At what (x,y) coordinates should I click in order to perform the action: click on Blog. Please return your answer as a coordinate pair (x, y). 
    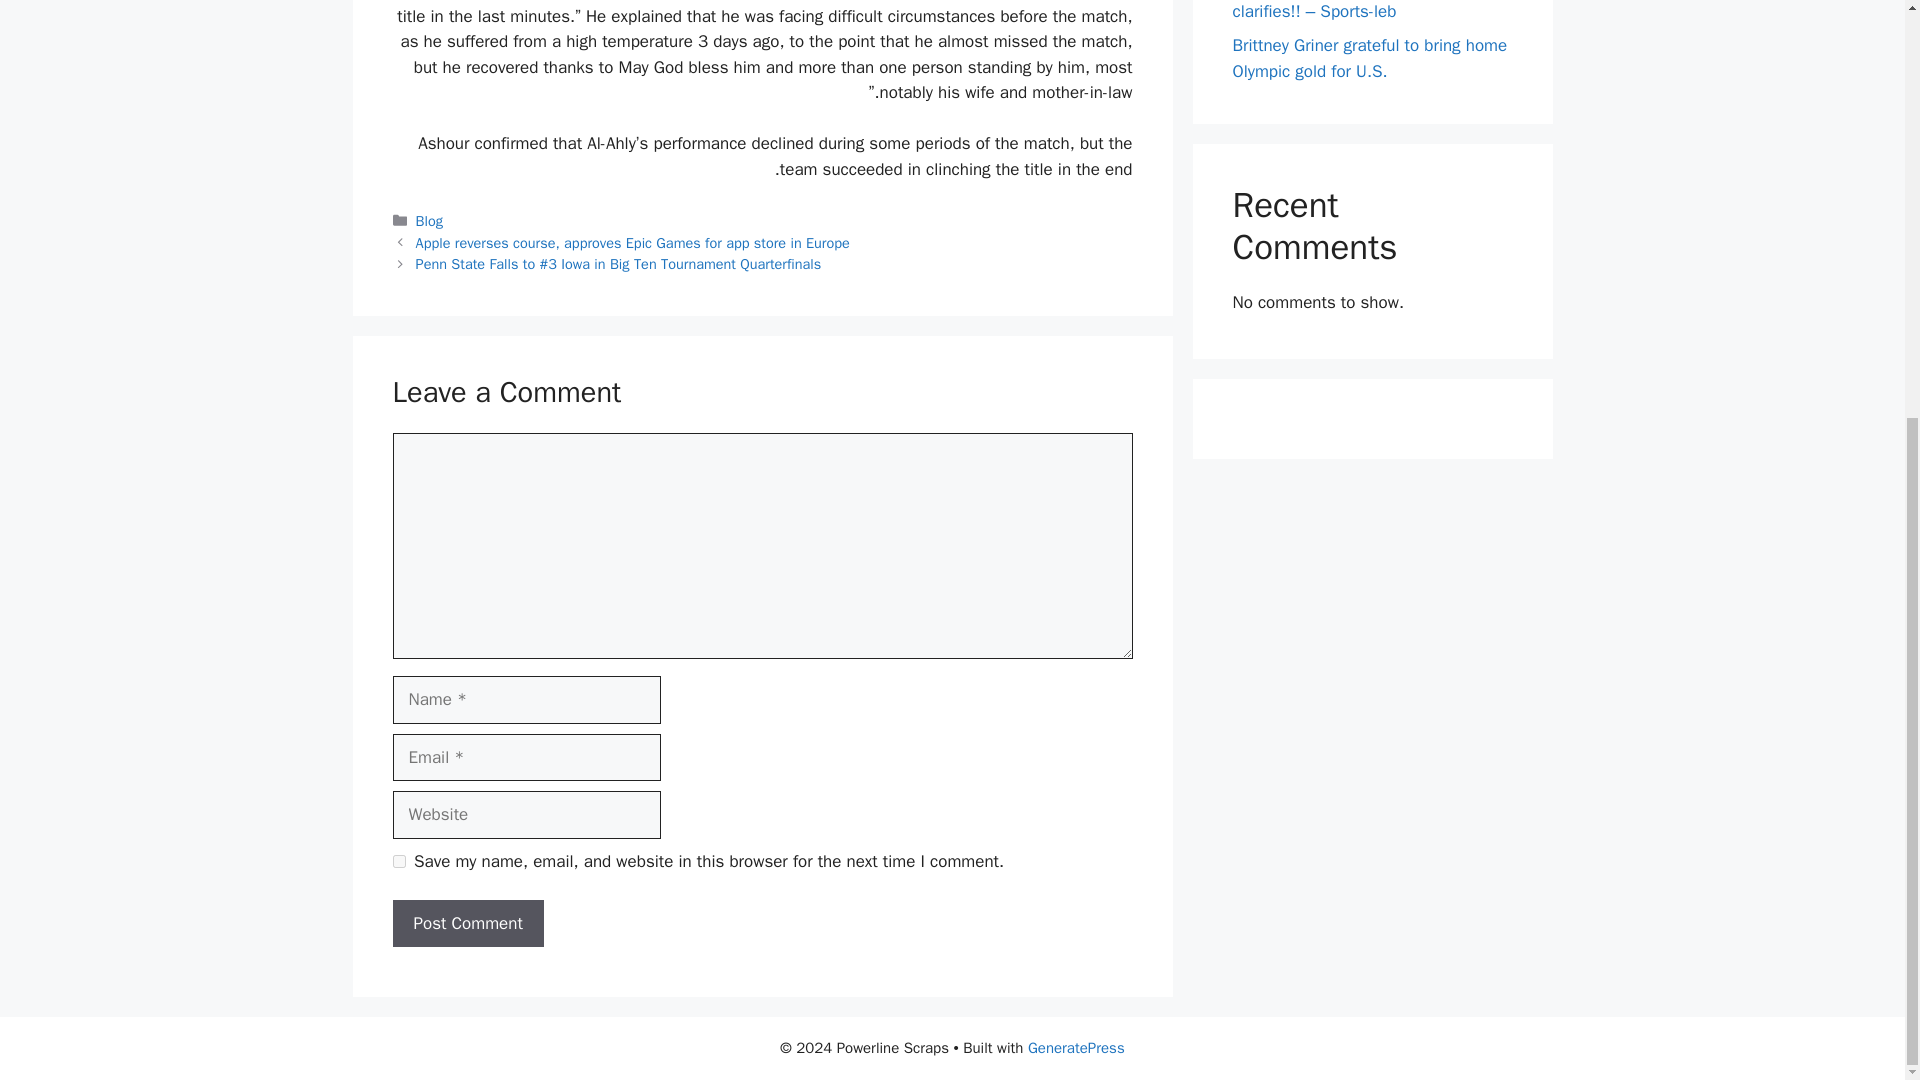
    Looking at the image, I should click on (430, 220).